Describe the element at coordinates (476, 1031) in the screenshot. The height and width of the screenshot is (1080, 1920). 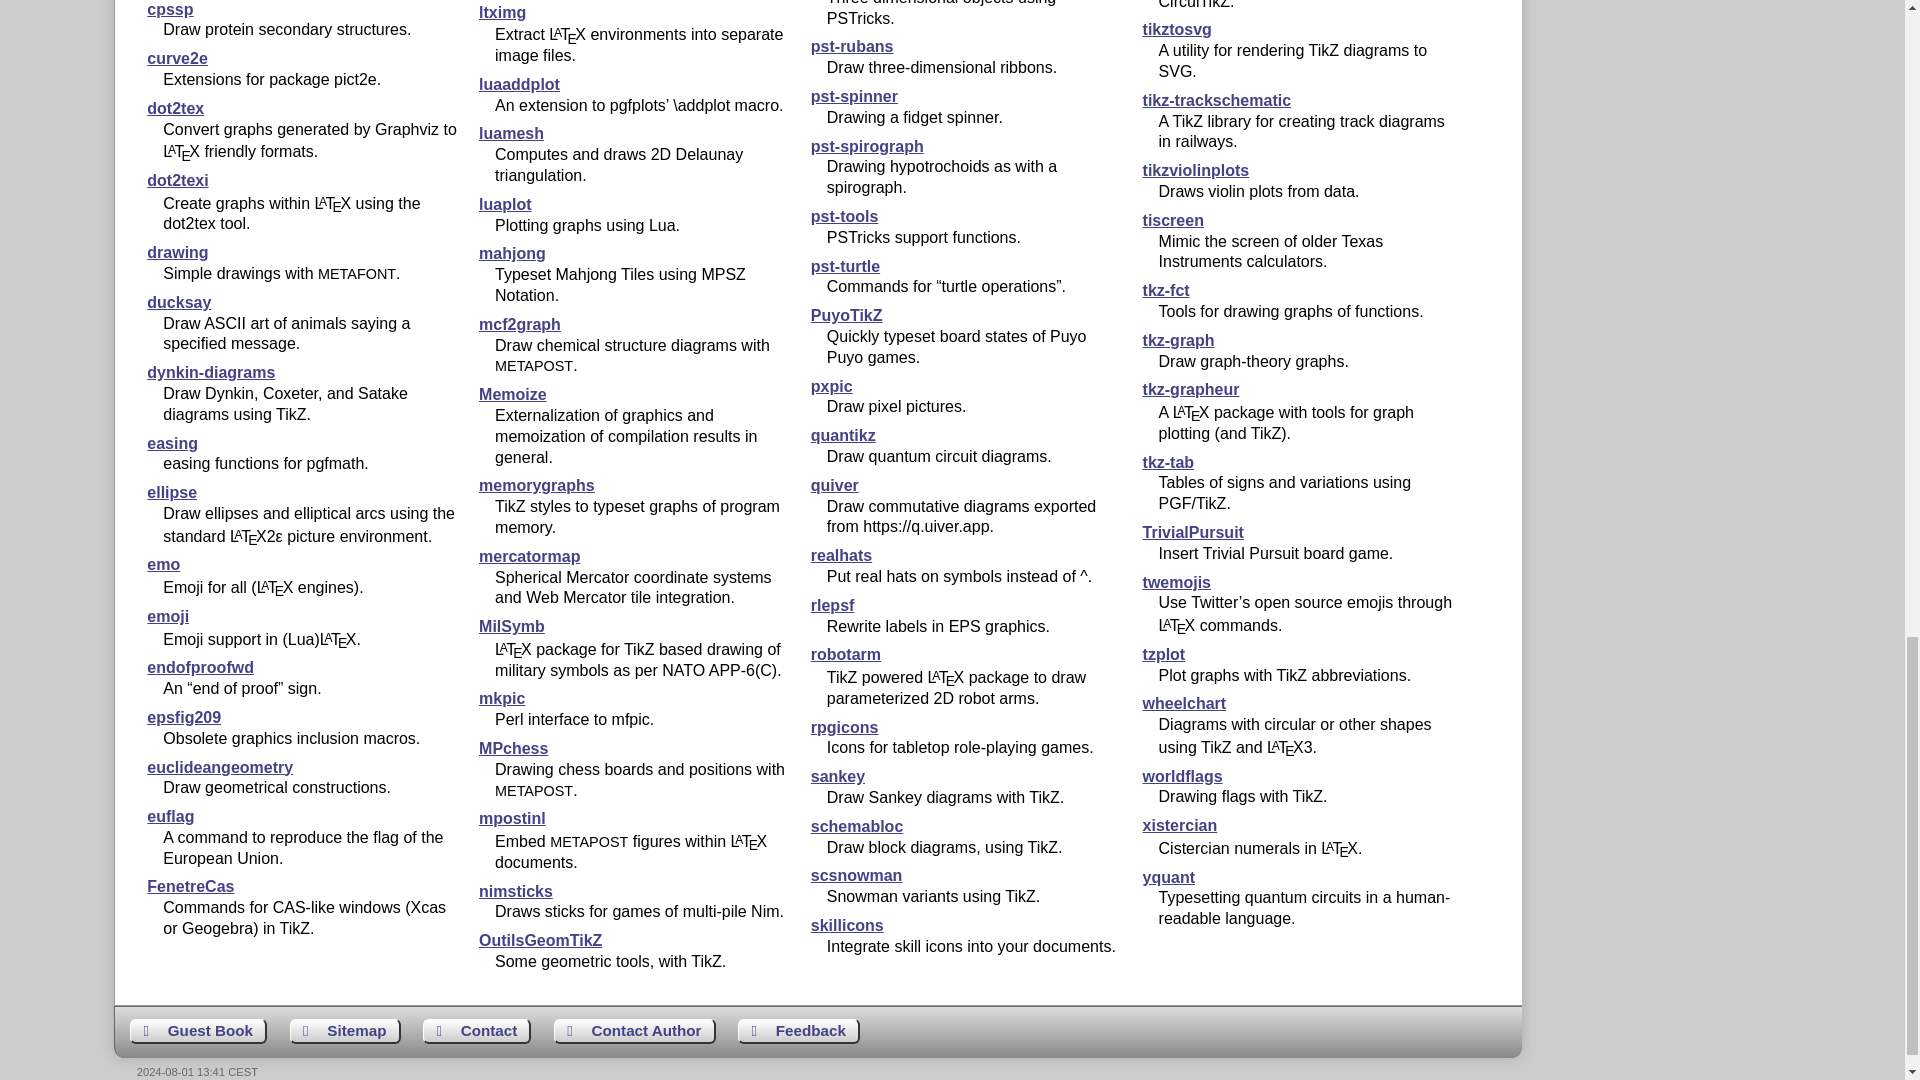
I see `Get contact information for the Web site` at that location.